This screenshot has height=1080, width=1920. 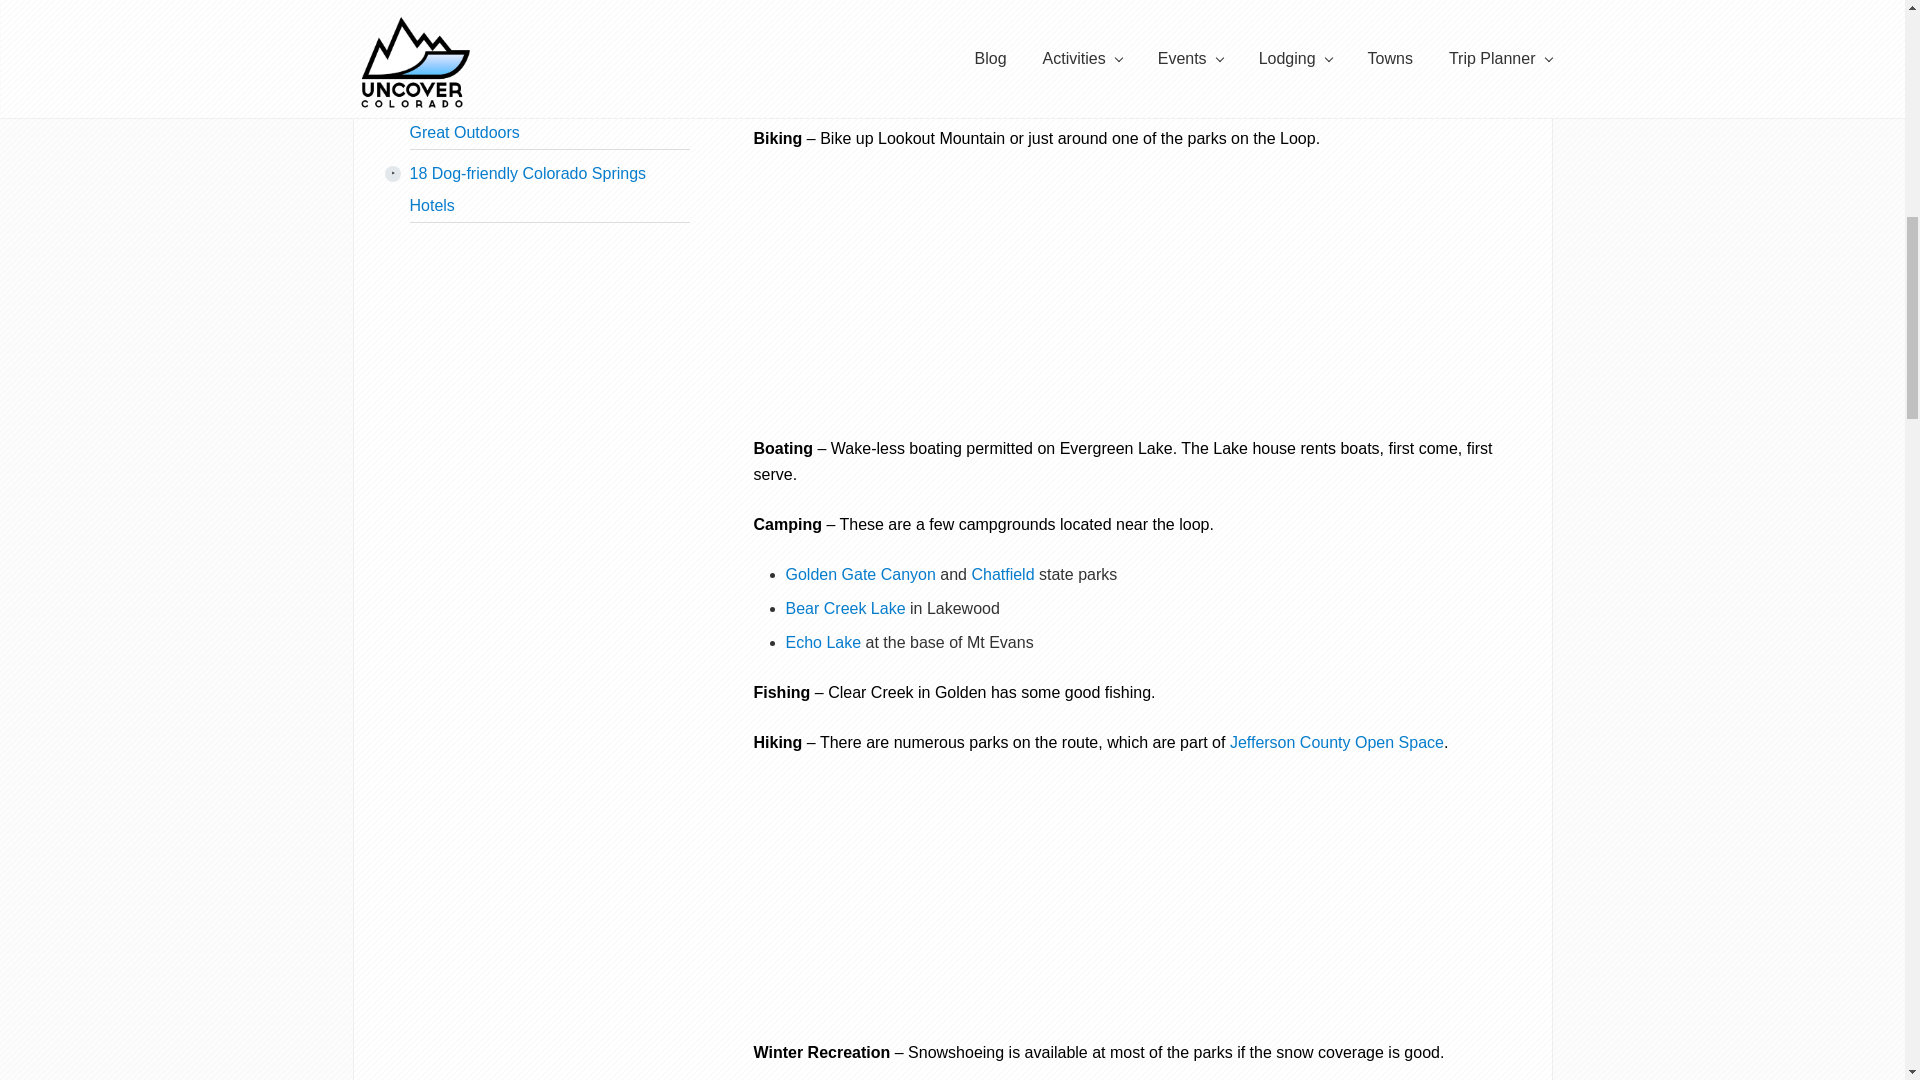 I want to click on Bear Creek Lake Park, so click(x=846, y=608).